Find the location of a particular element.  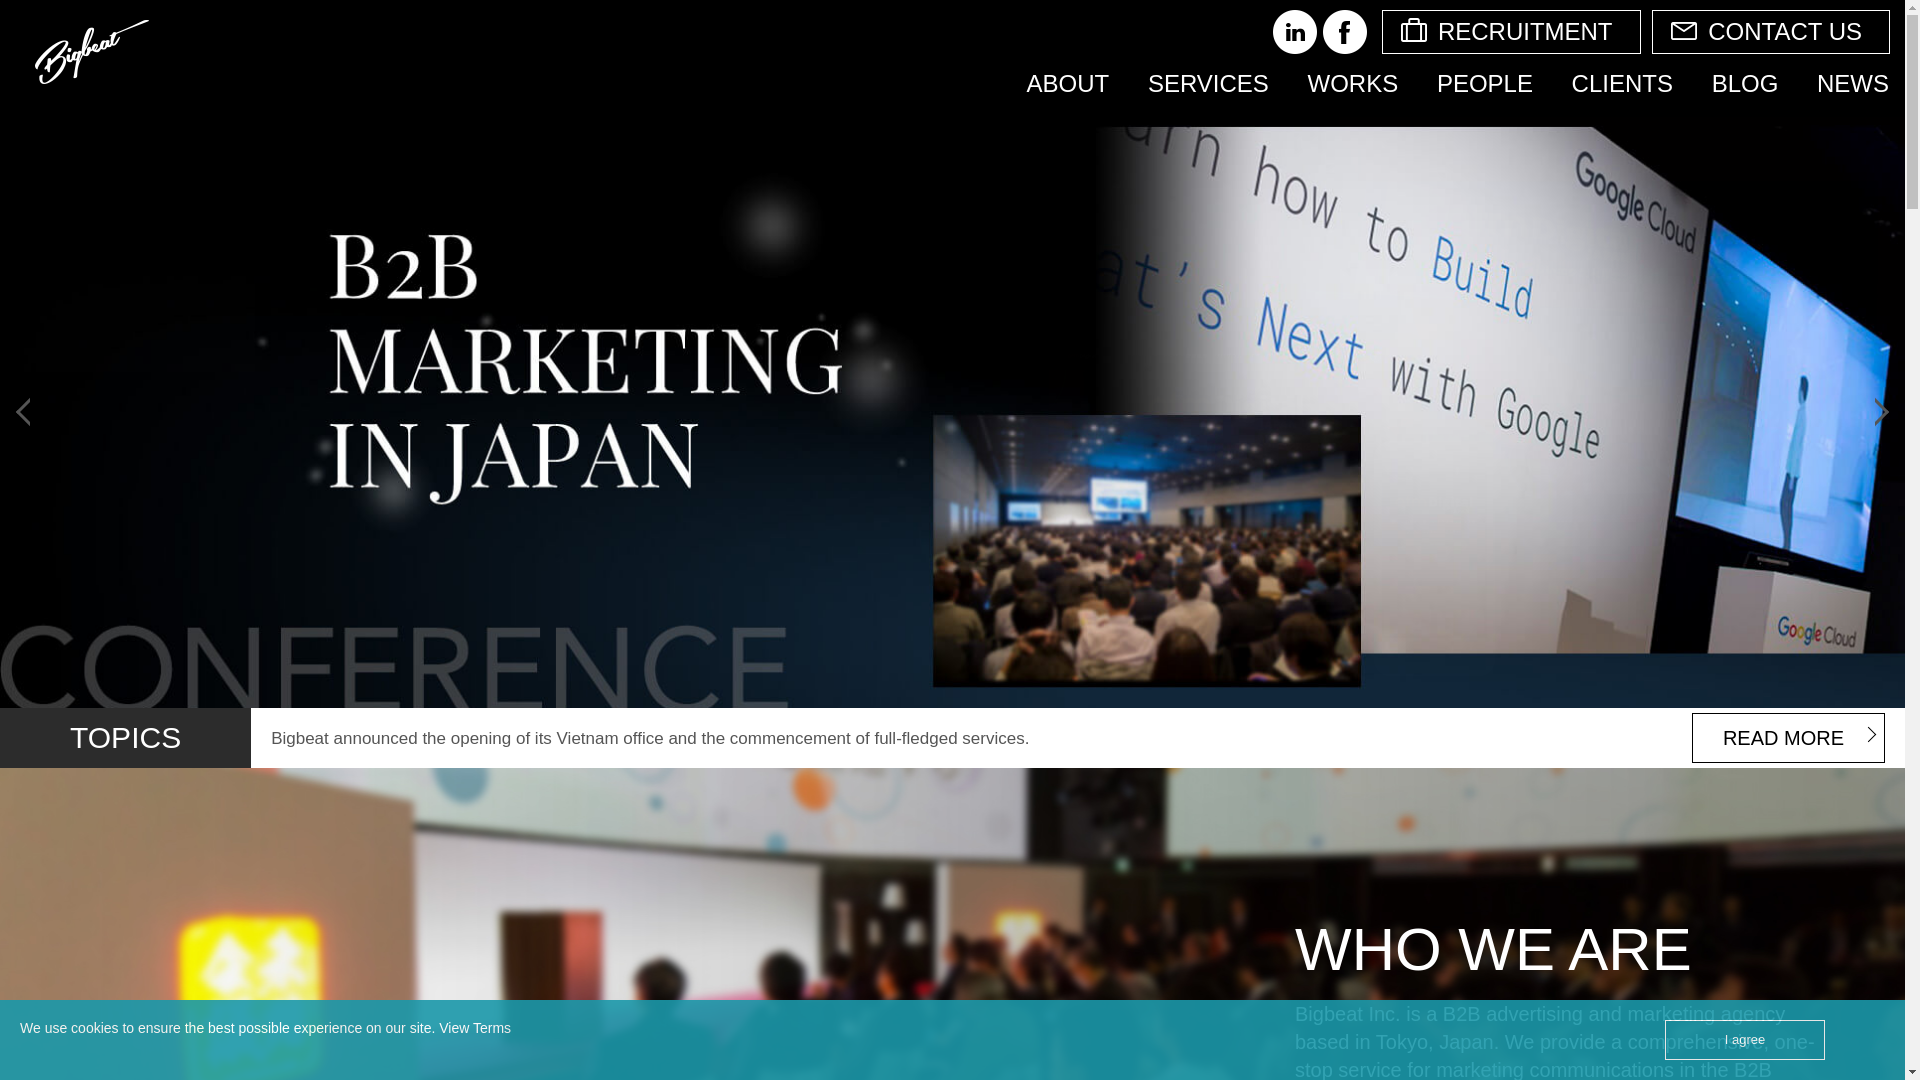

READ MORE is located at coordinates (1788, 737).